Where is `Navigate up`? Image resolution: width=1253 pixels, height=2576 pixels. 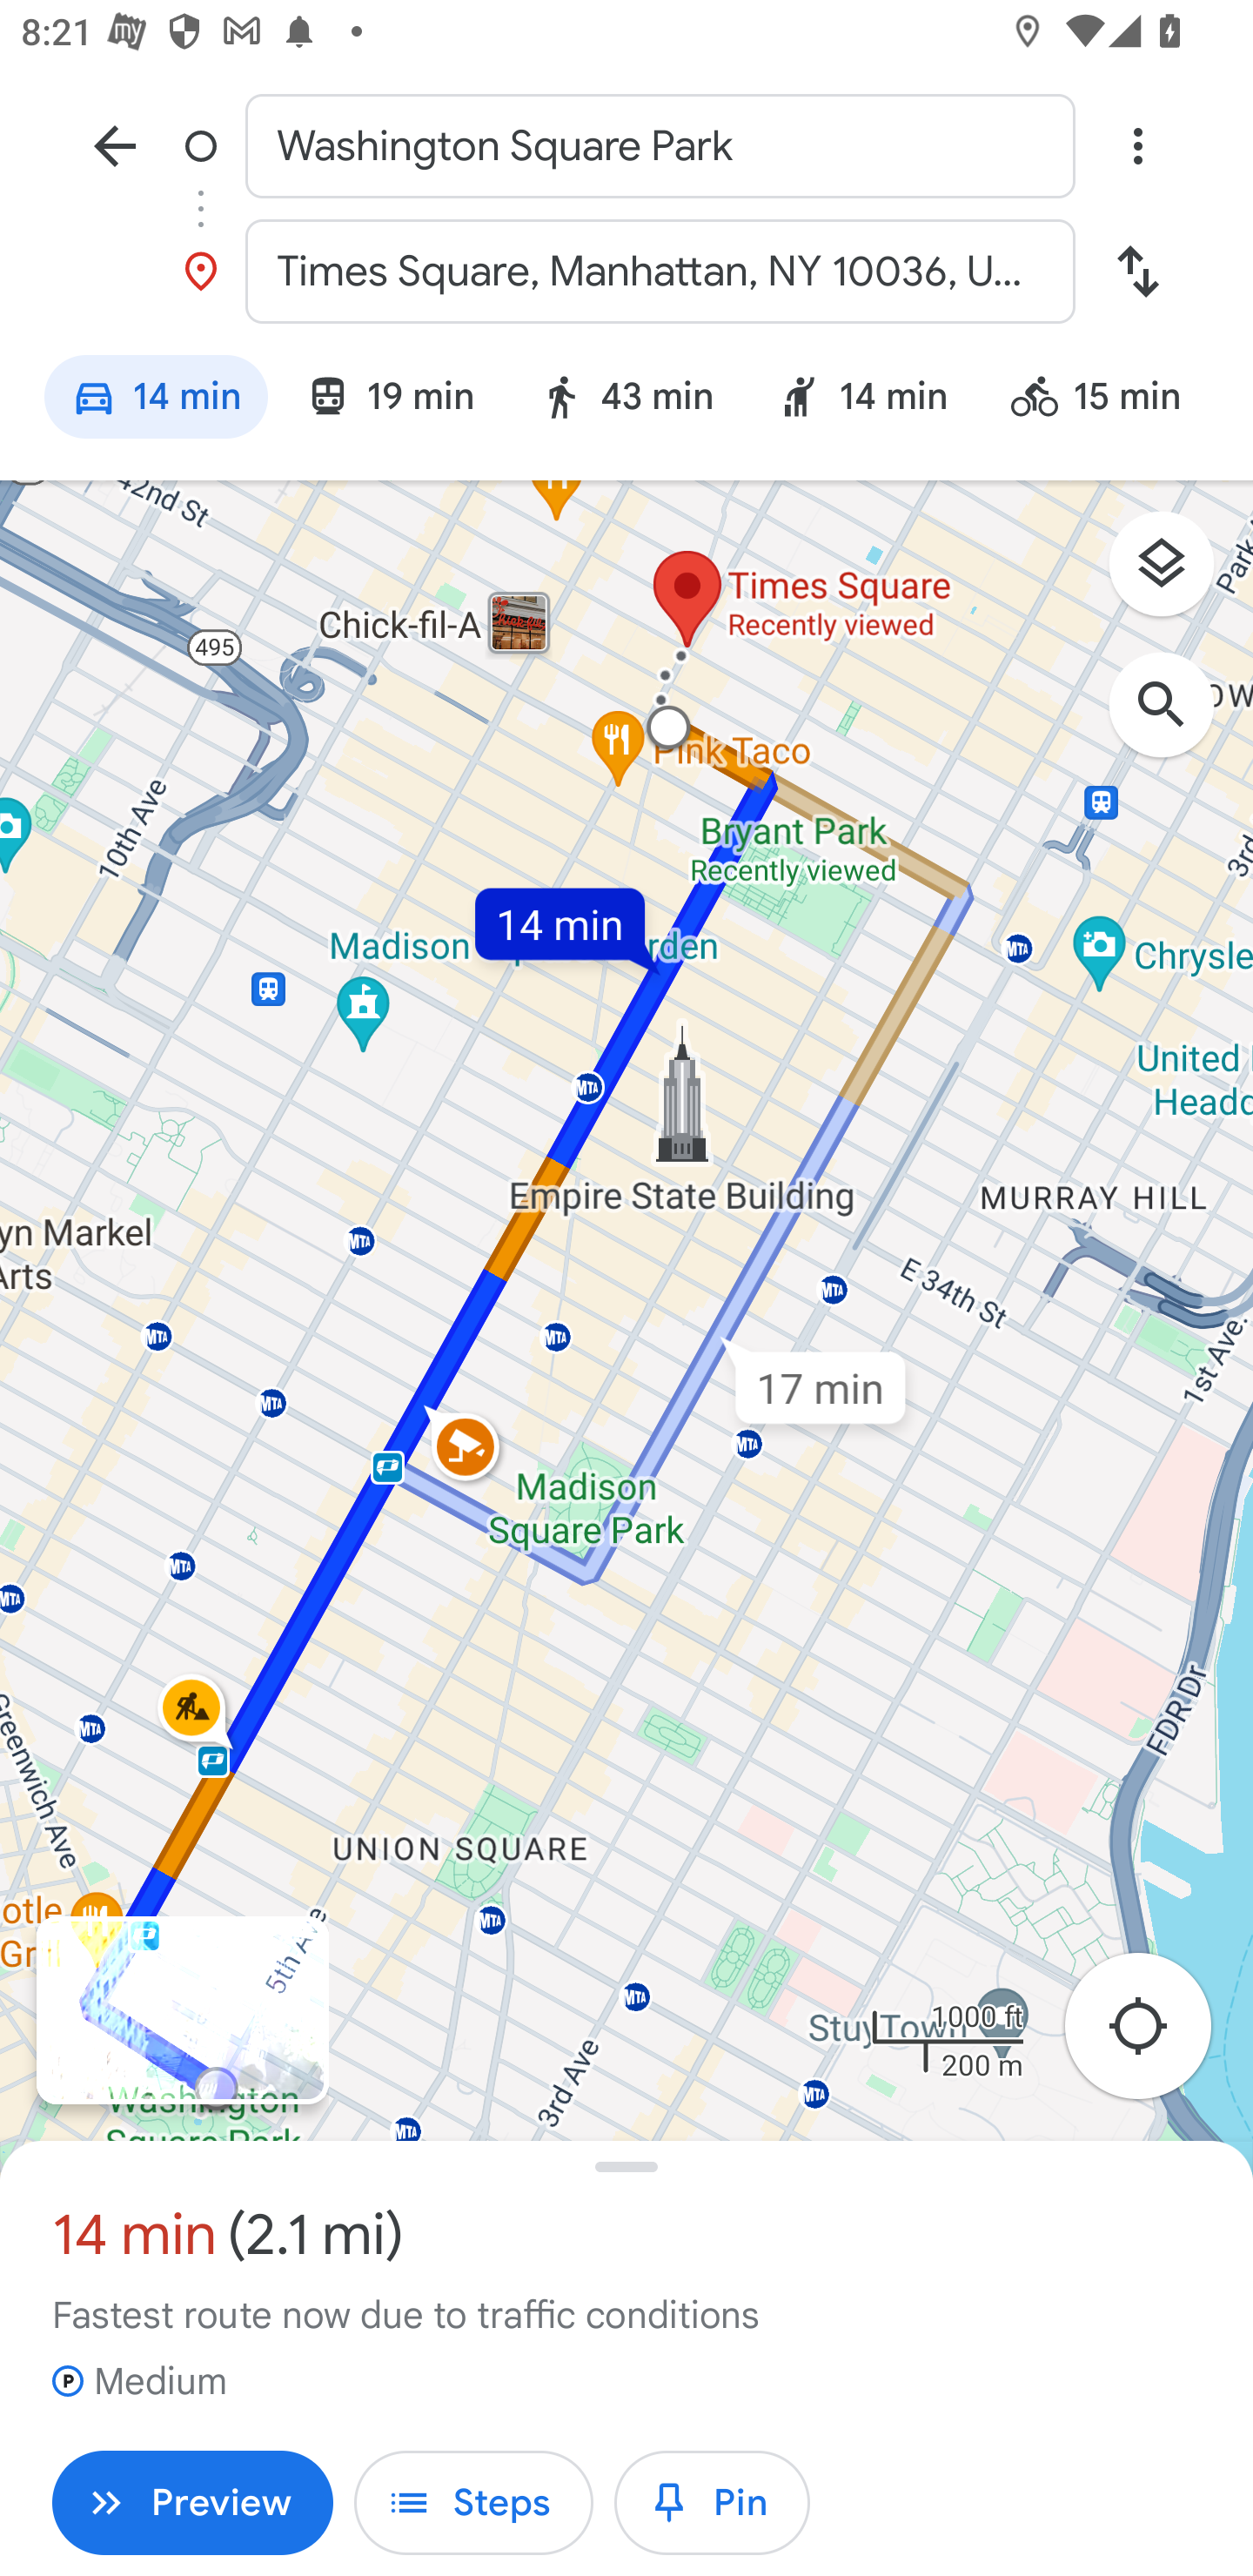
Navigate up is located at coordinates (115, 144).